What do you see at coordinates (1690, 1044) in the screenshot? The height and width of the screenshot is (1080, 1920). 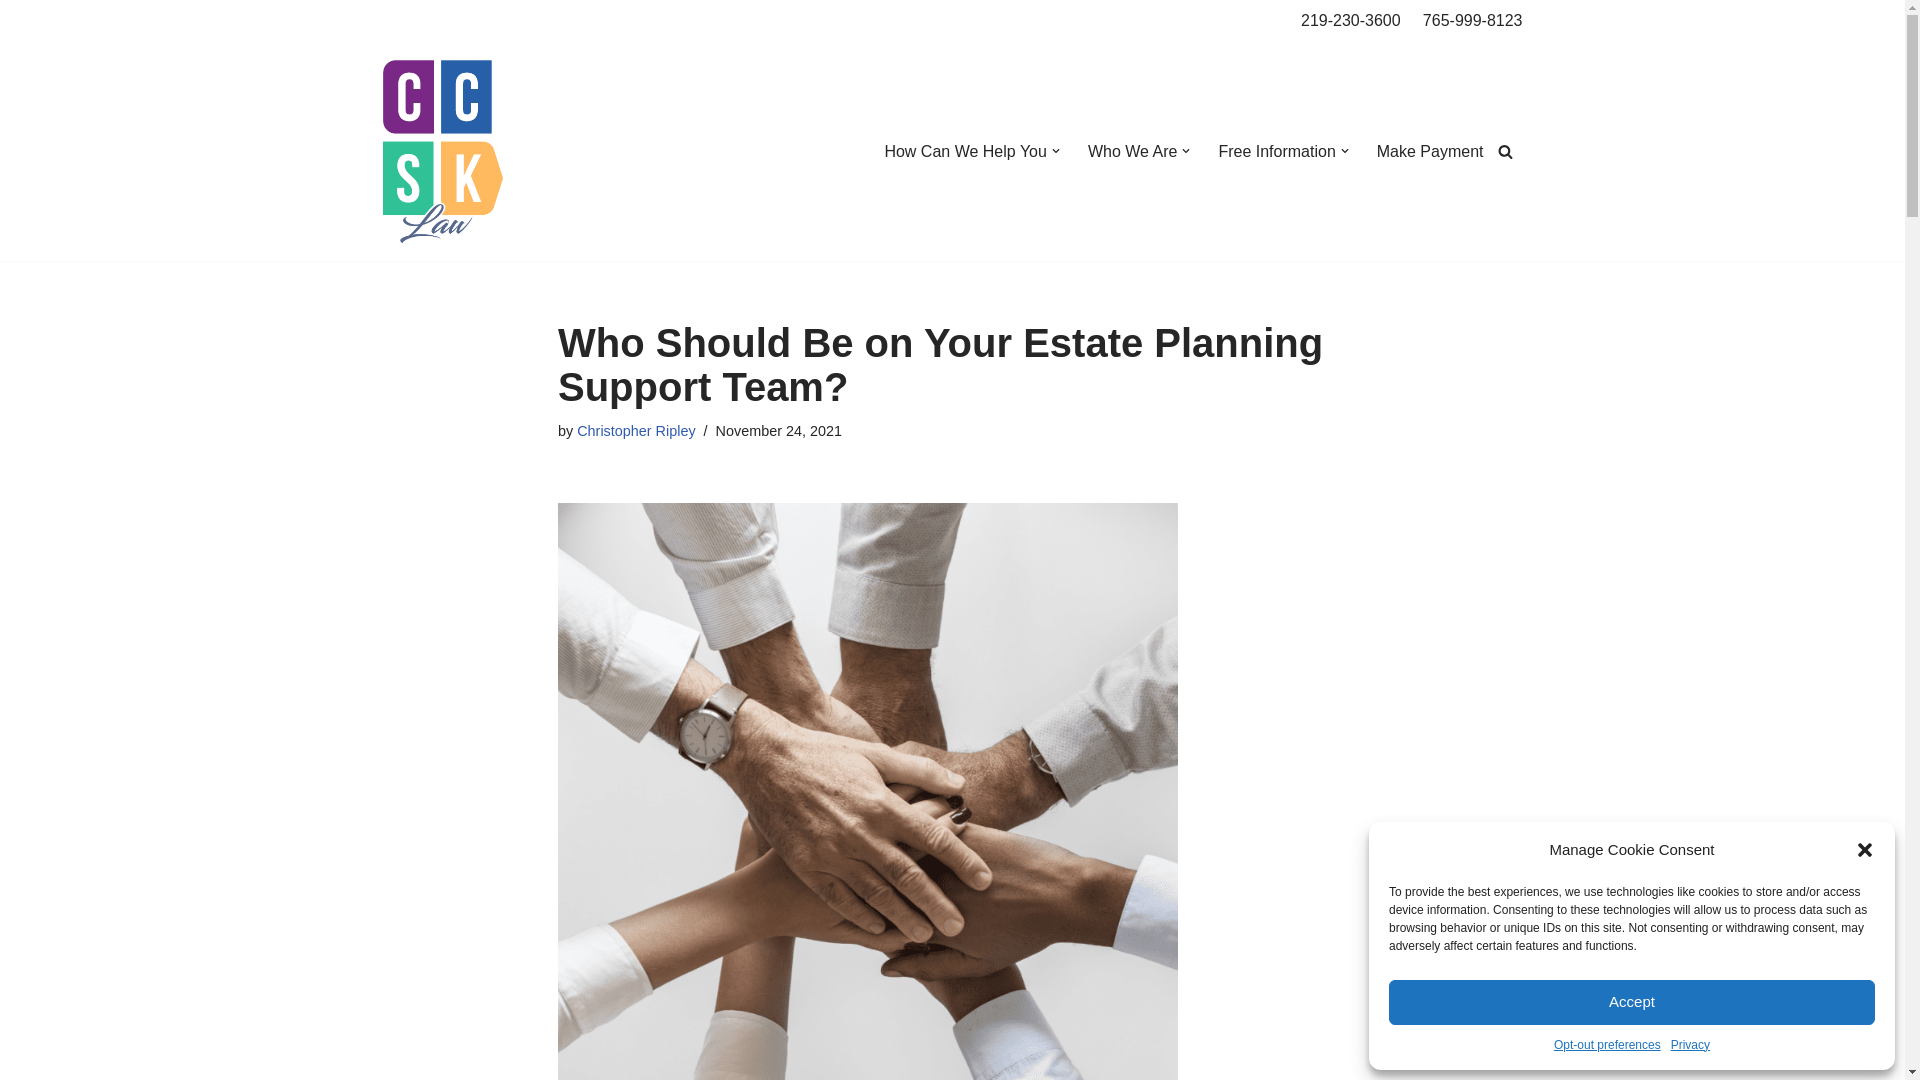 I see `Privacy` at bounding box center [1690, 1044].